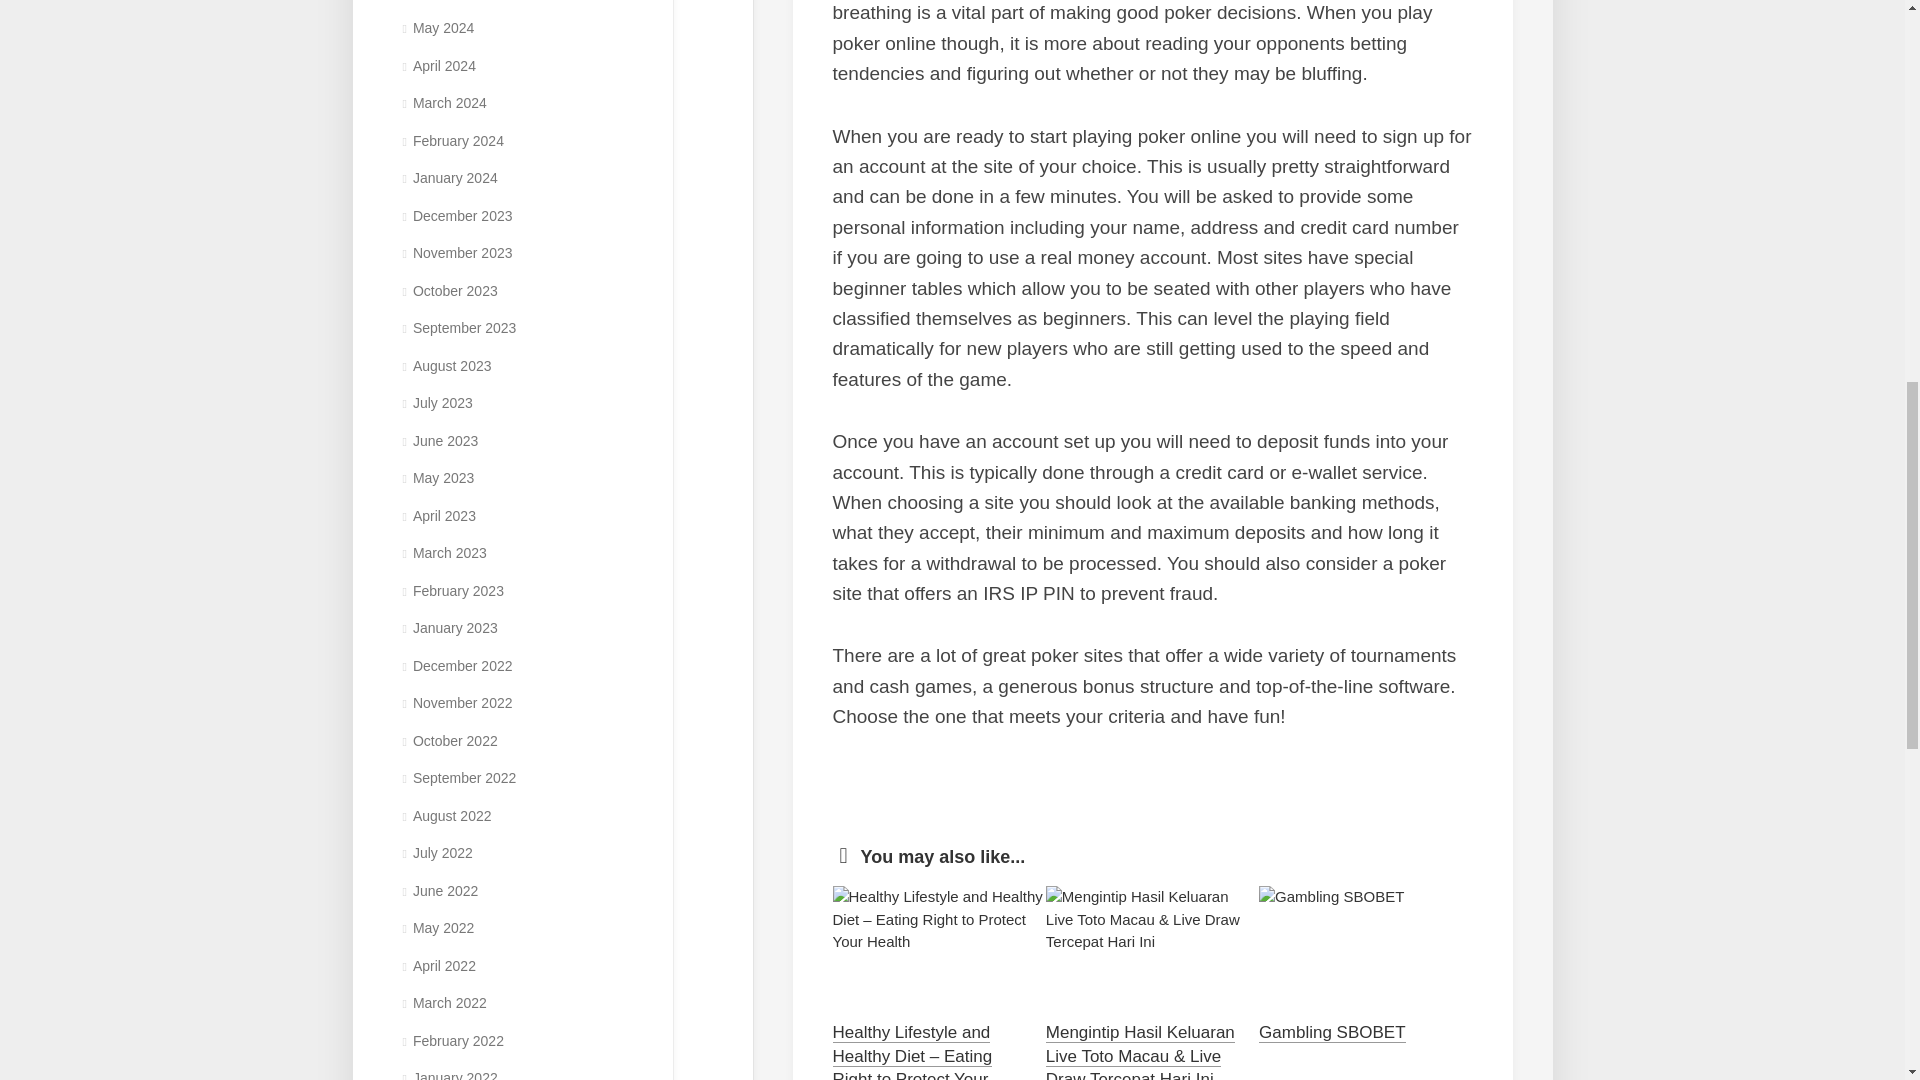  What do you see at coordinates (458, 327) in the screenshot?
I see `September 2023` at bounding box center [458, 327].